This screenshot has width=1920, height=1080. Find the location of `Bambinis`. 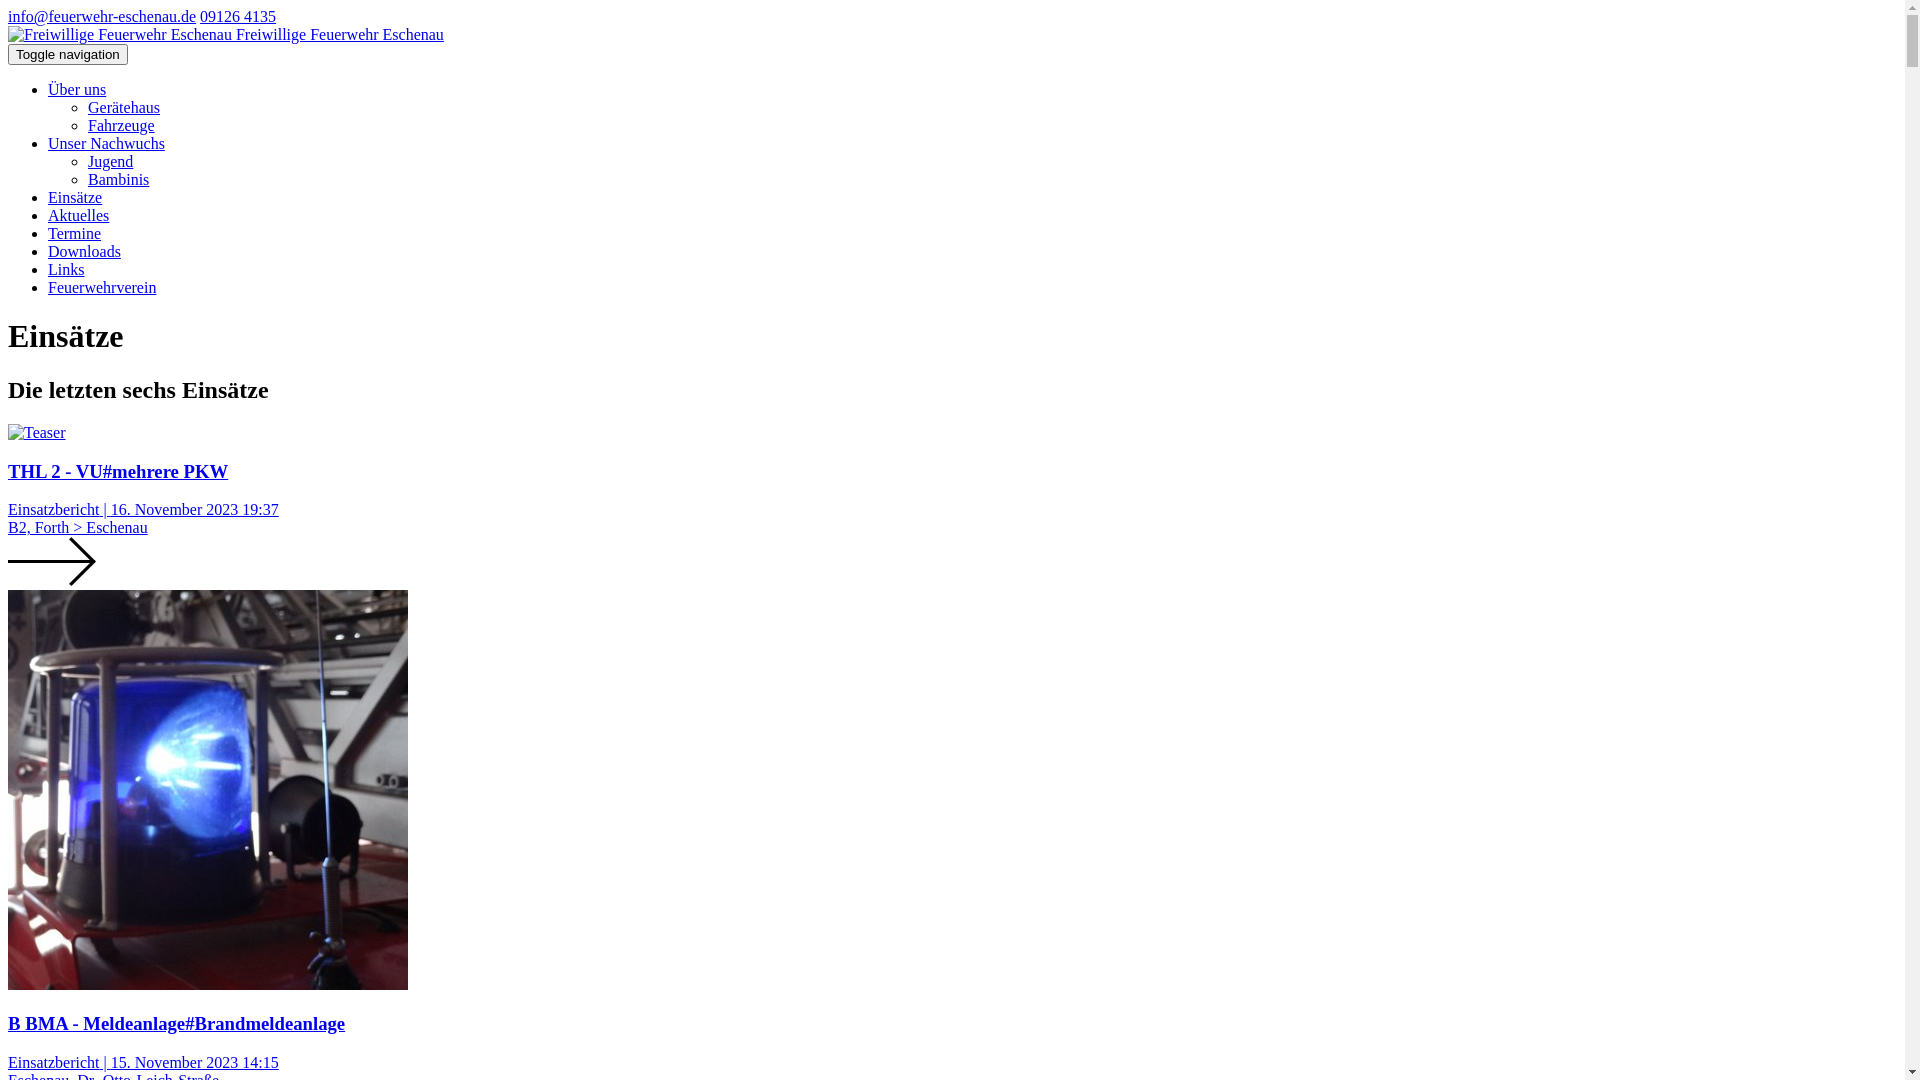

Bambinis is located at coordinates (118, 180).